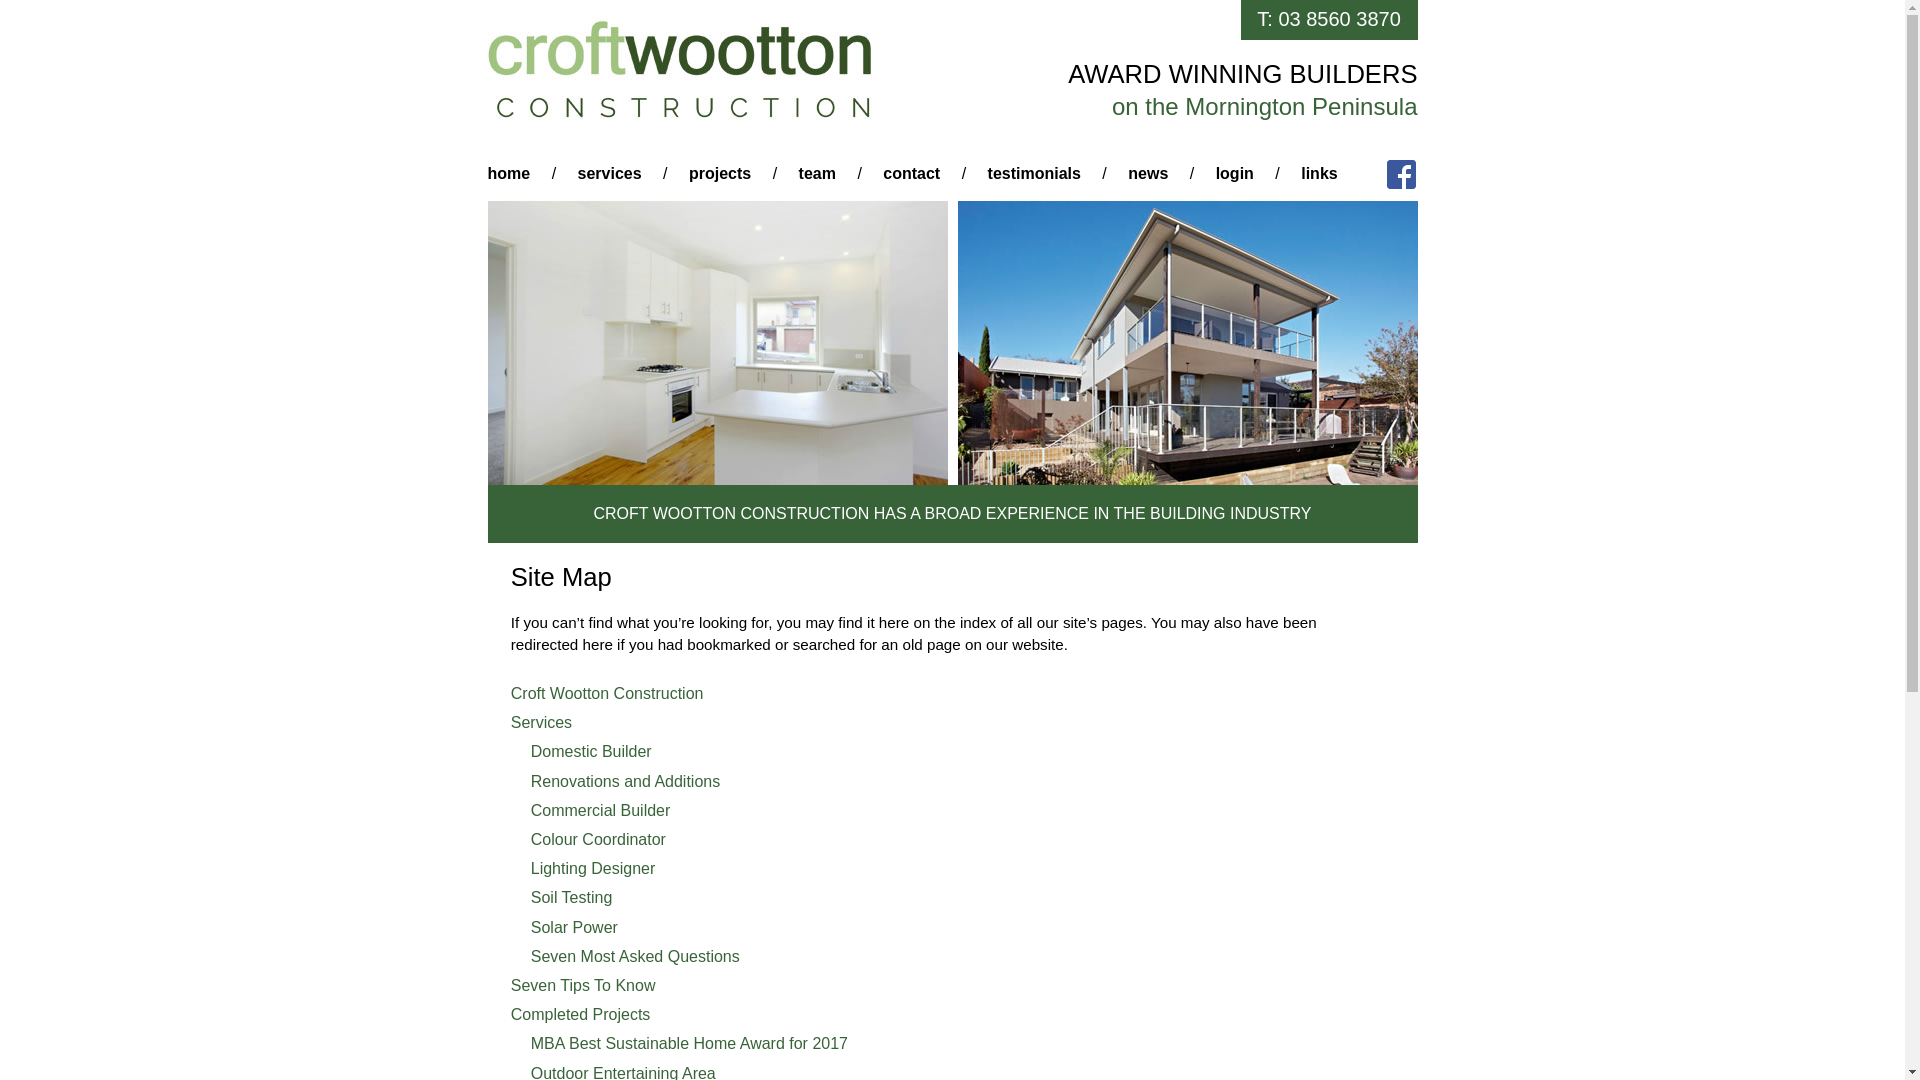 This screenshot has width=1920, height=1080. What do you see at coordinates (1235, 174) in the screenshot?
I see `login` at bounding box center [1235, 174].